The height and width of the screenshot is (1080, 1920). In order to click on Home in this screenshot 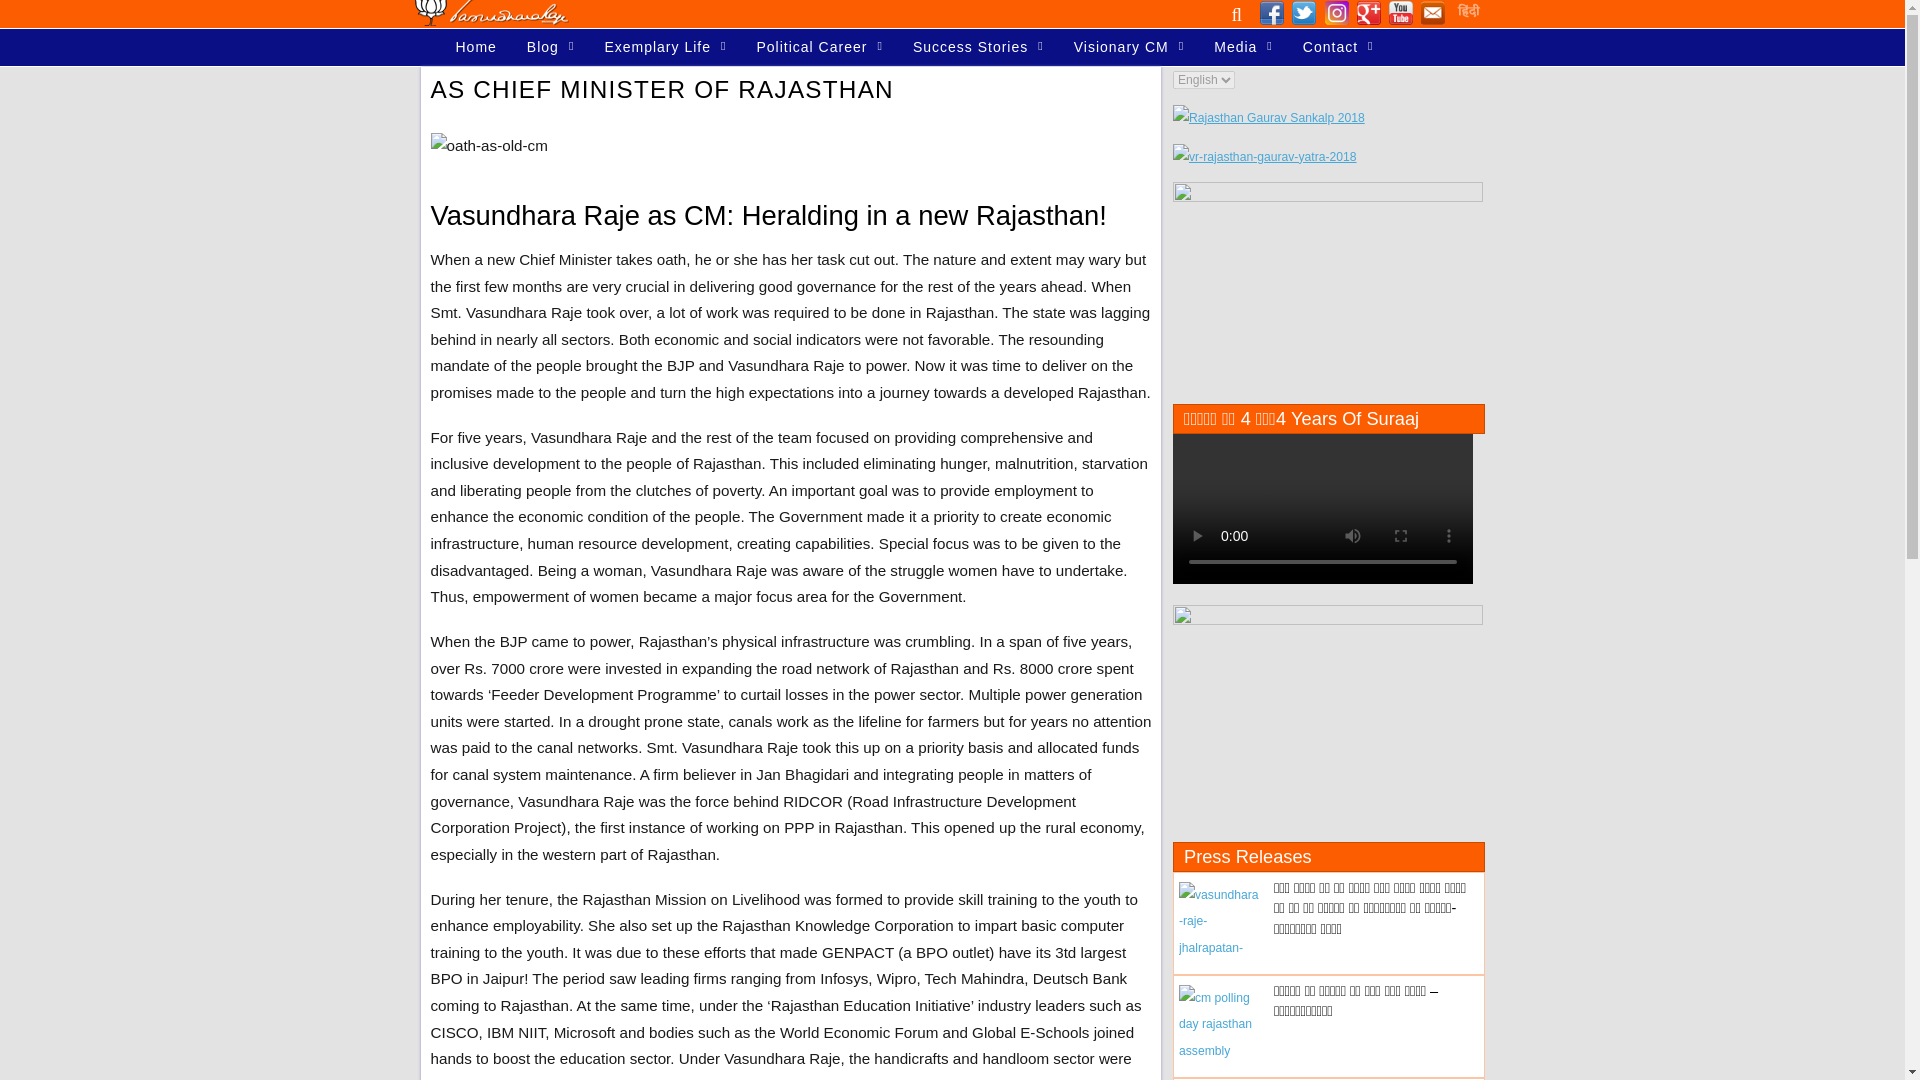, I will do `click(474, 47)`.